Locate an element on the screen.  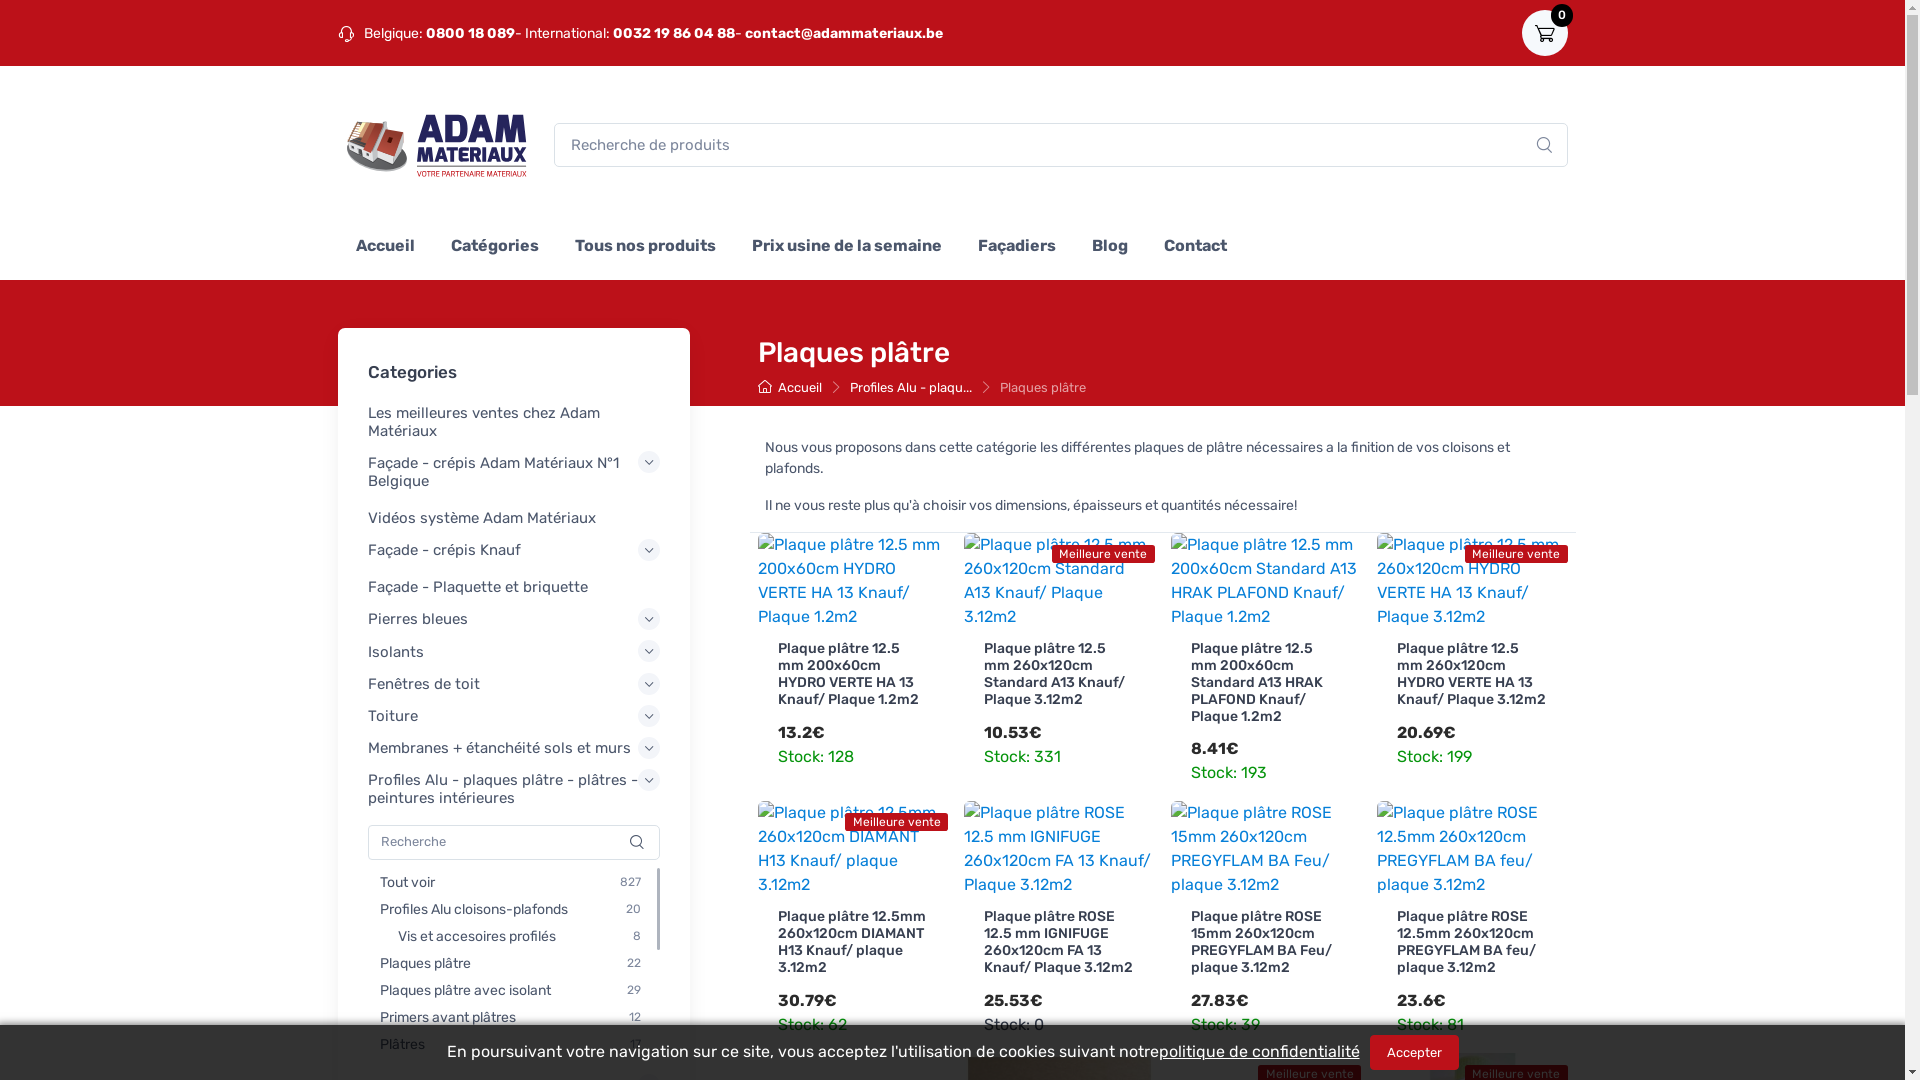
Prix usine de la semaine is located at coordinates (847, 244).